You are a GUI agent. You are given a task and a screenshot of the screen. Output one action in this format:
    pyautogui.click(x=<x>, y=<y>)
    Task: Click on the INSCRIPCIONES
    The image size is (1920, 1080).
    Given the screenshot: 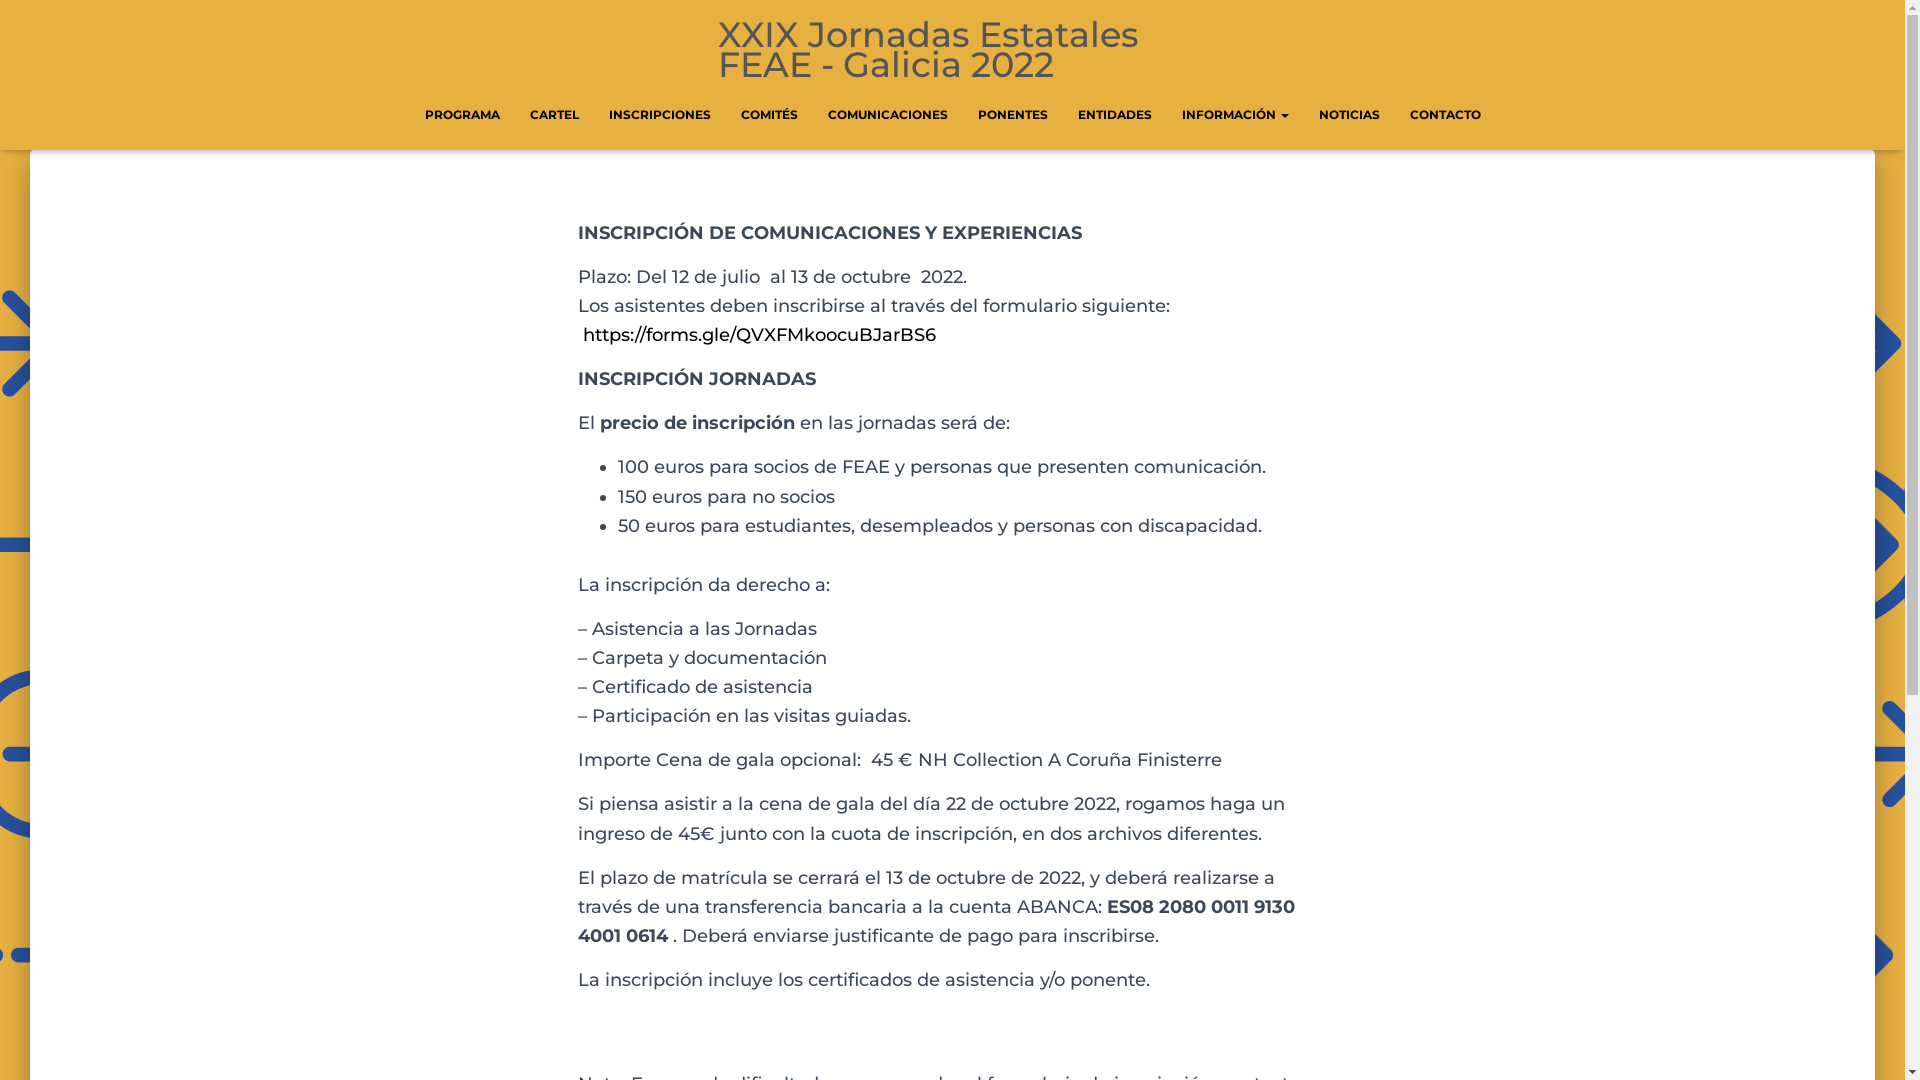 What is the action you would take?
    pyautogui.click(x=660, y=115)
    